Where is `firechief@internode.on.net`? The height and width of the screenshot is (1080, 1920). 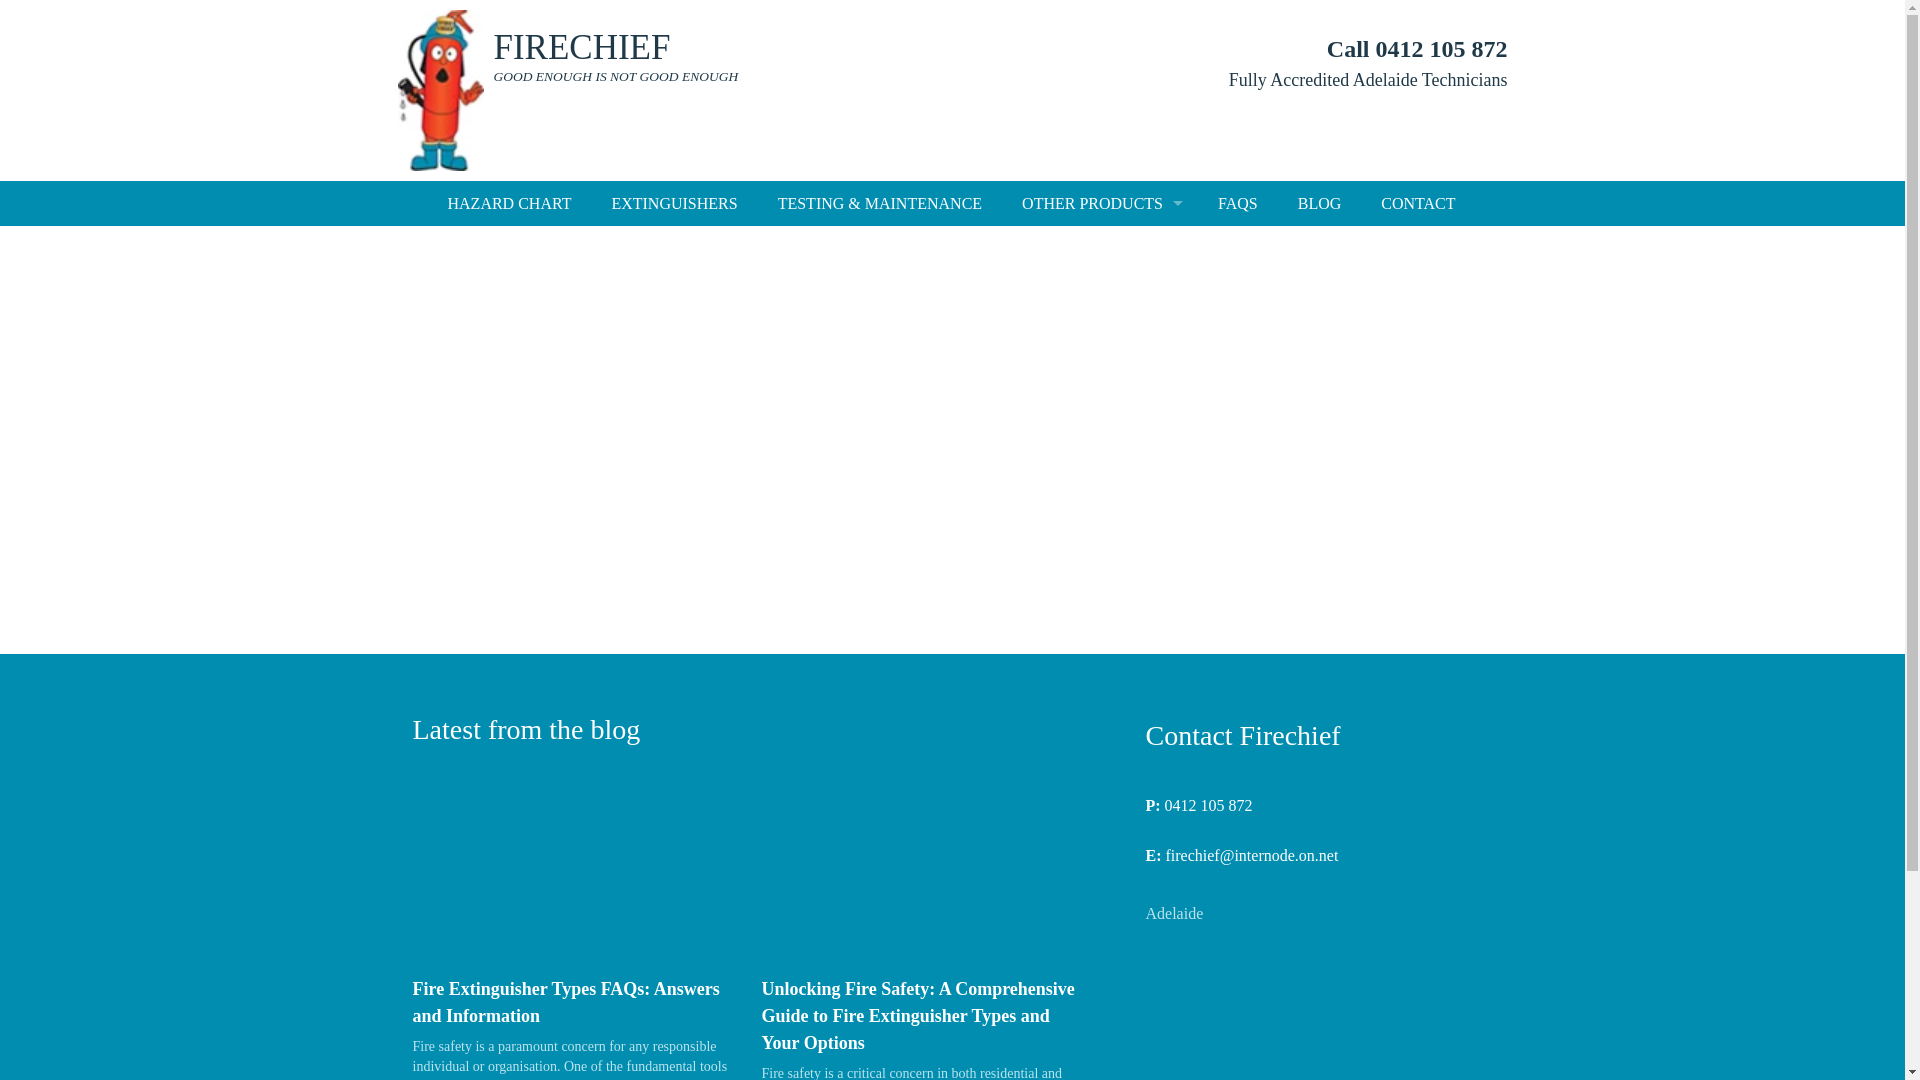
firechief@internode.on.net is located at coordinates (1252, 856).